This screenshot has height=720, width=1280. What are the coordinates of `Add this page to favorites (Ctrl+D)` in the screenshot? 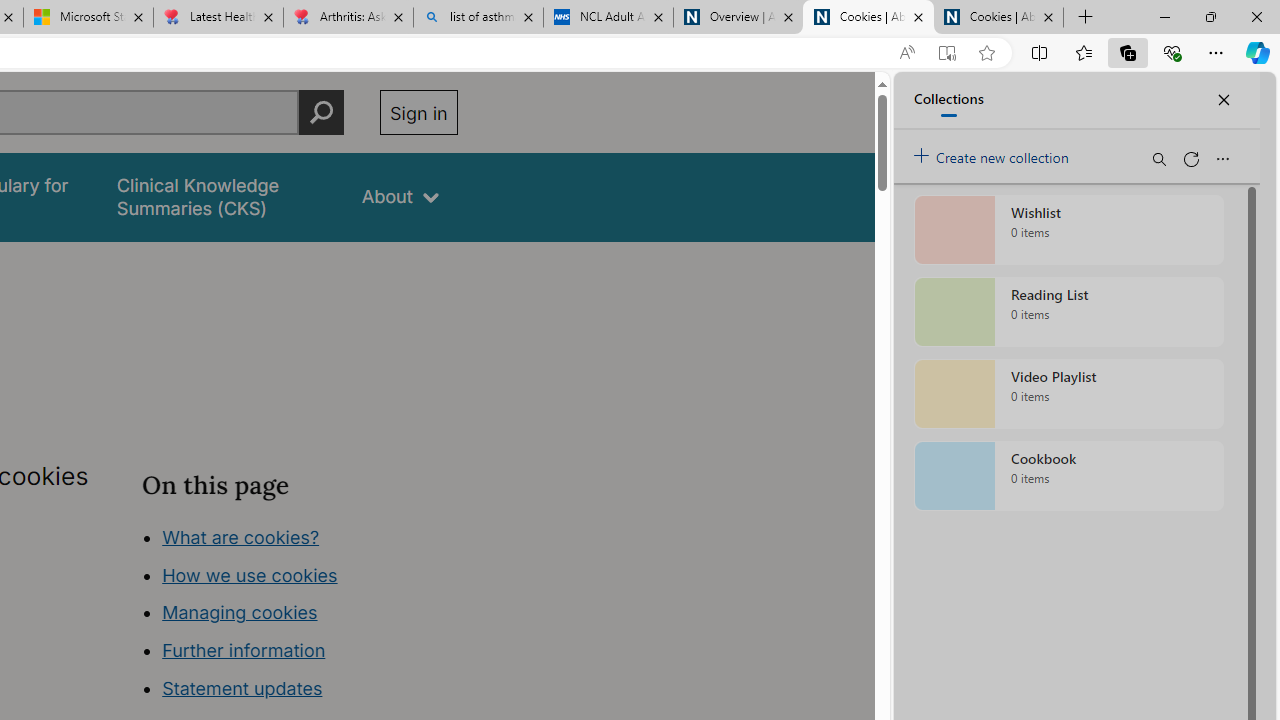 It's located at (986, 53).